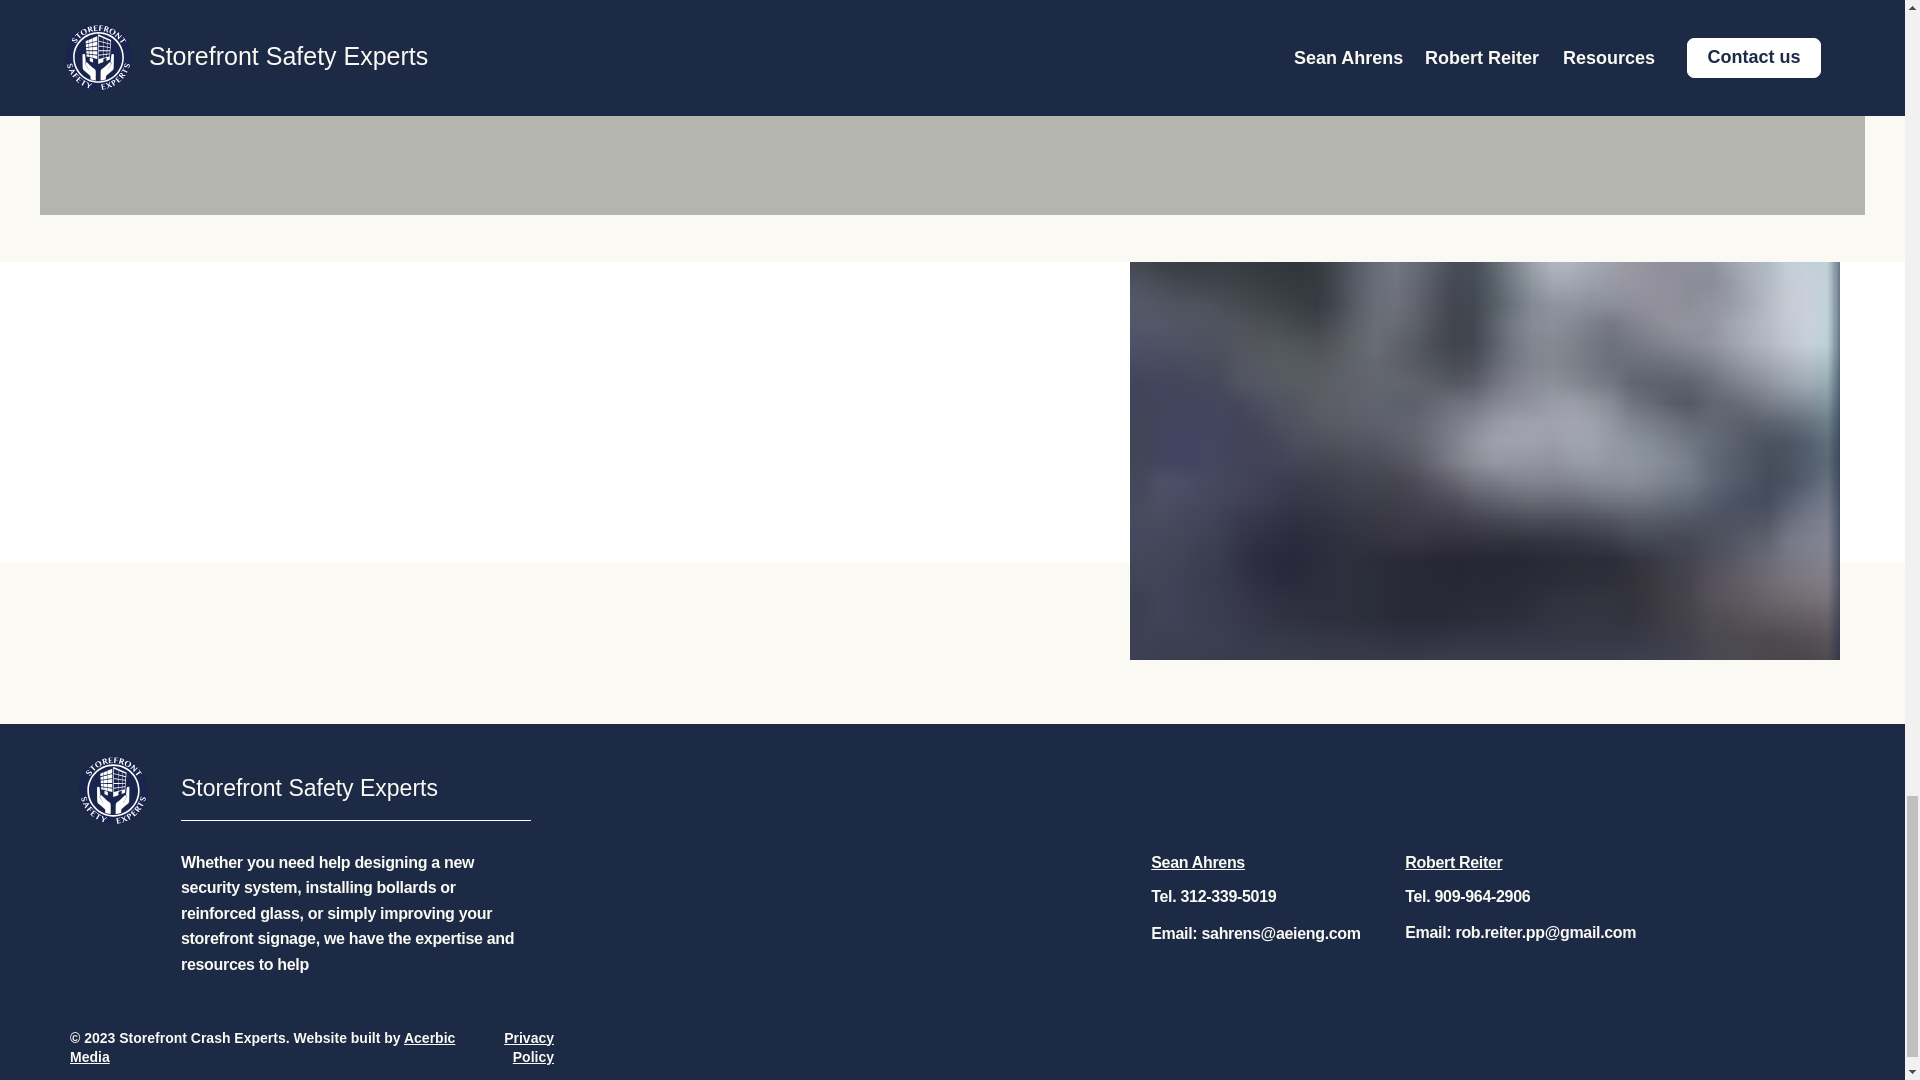 This screenshot has width=1920, height=1080. What do you see at coordinates (262, 1048) in the screenshot?
I see `Acerbic Media` at bounding box center [262, 1048].